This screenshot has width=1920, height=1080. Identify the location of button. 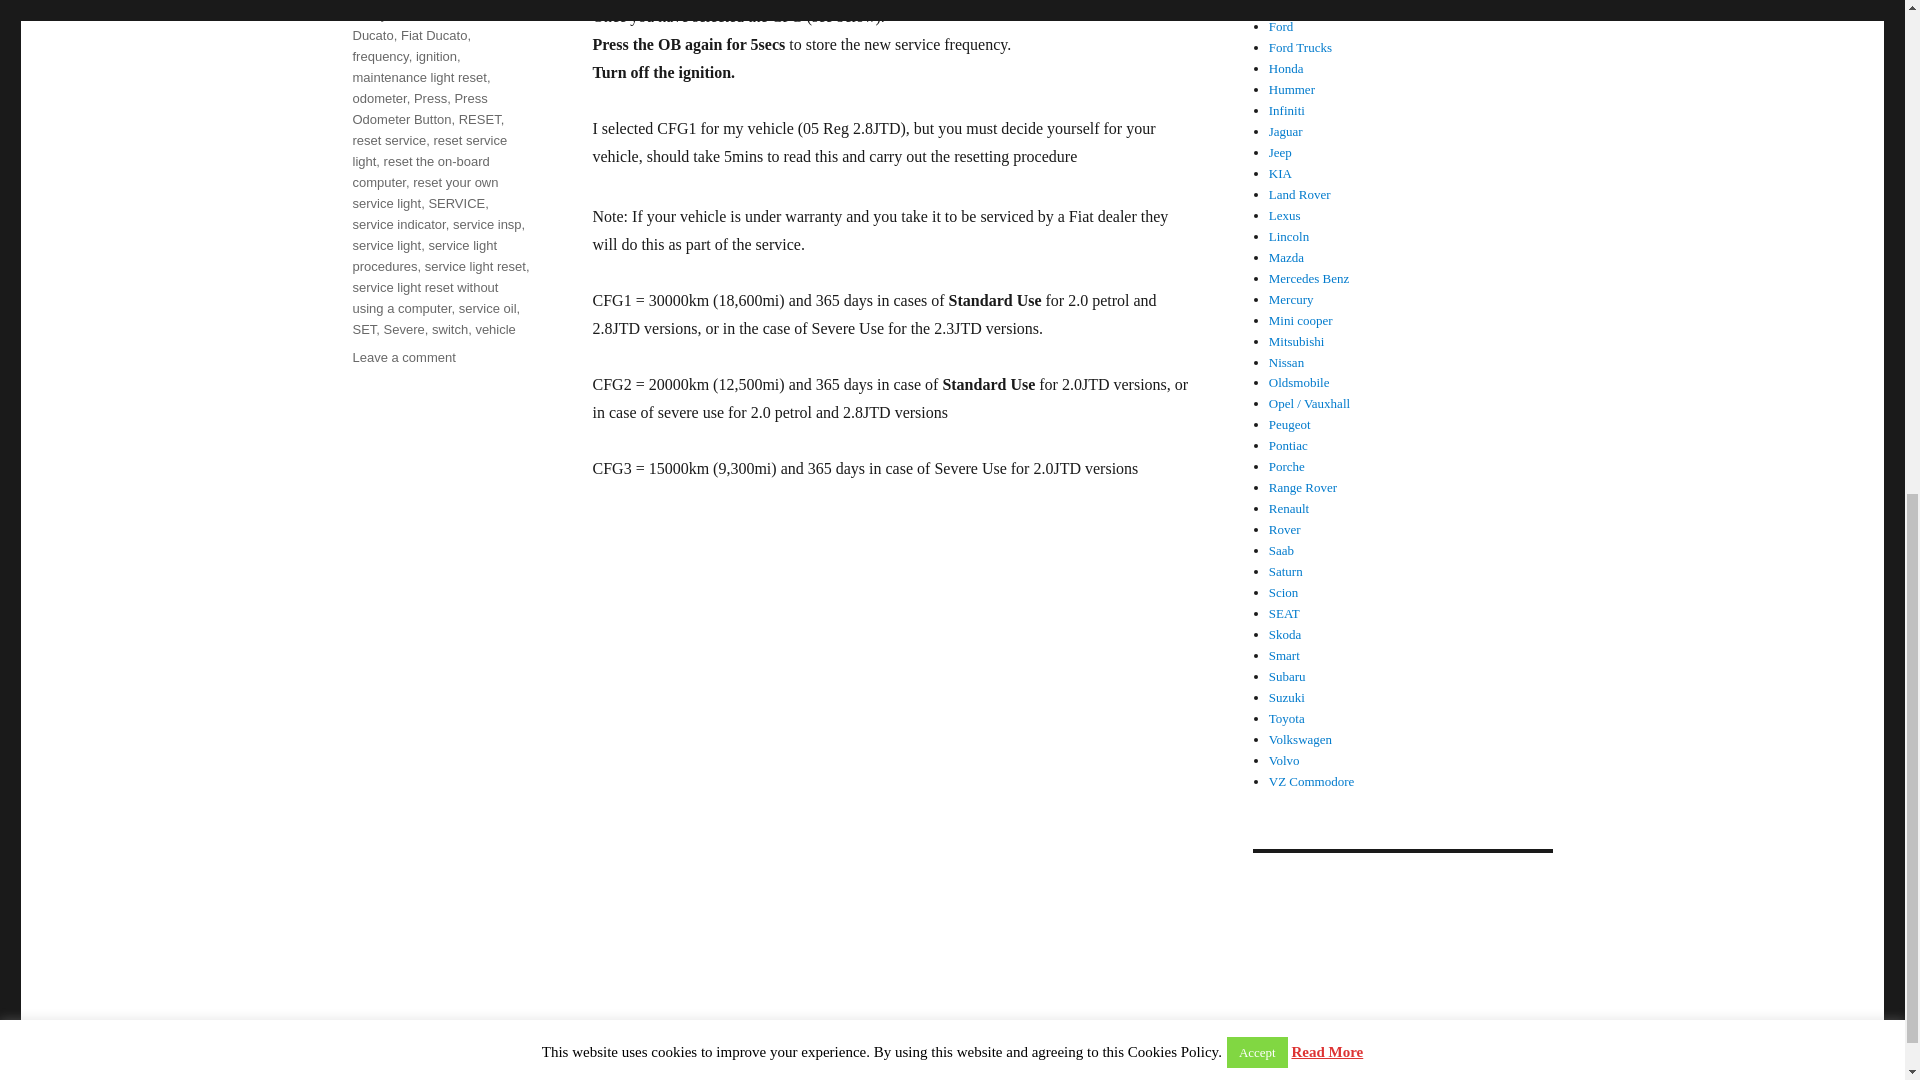
(410, 14).